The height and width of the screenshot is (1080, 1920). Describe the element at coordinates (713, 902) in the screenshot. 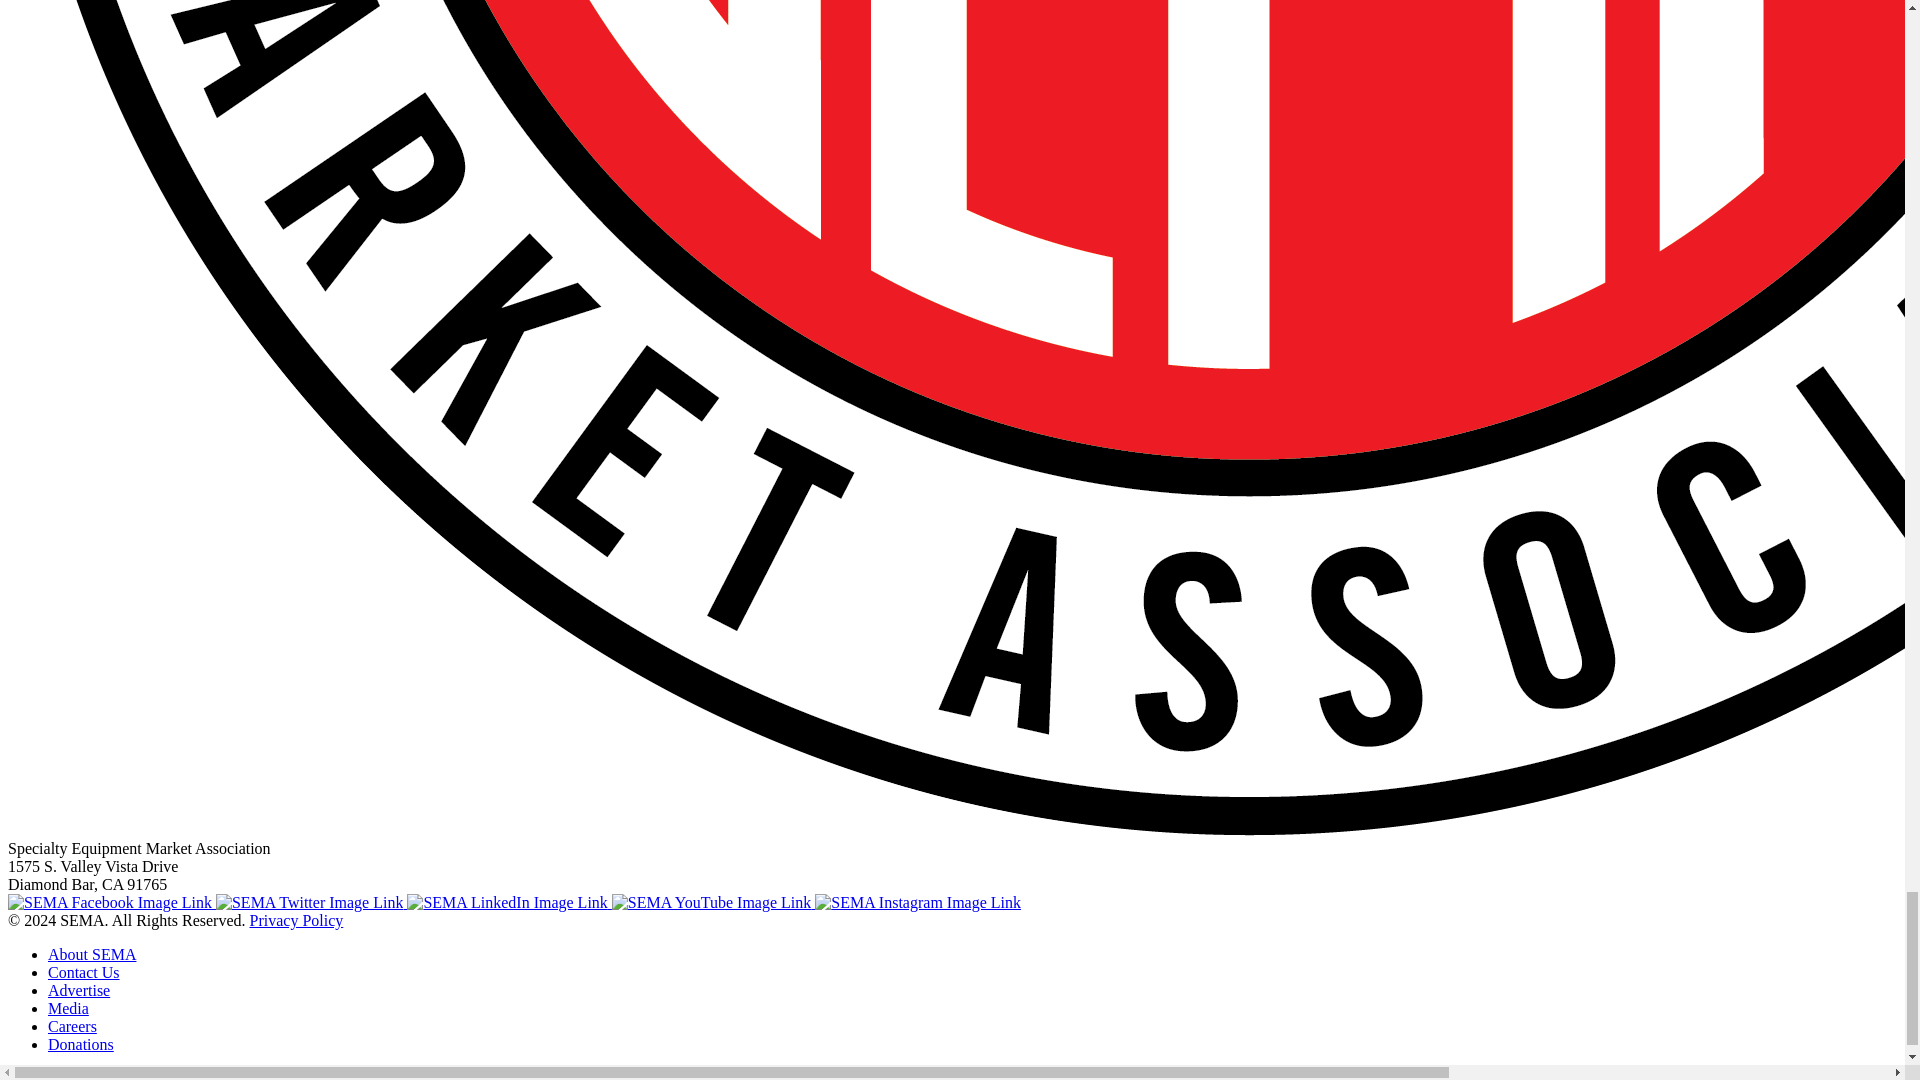

I see `SEMA YouTube Link` at that location.